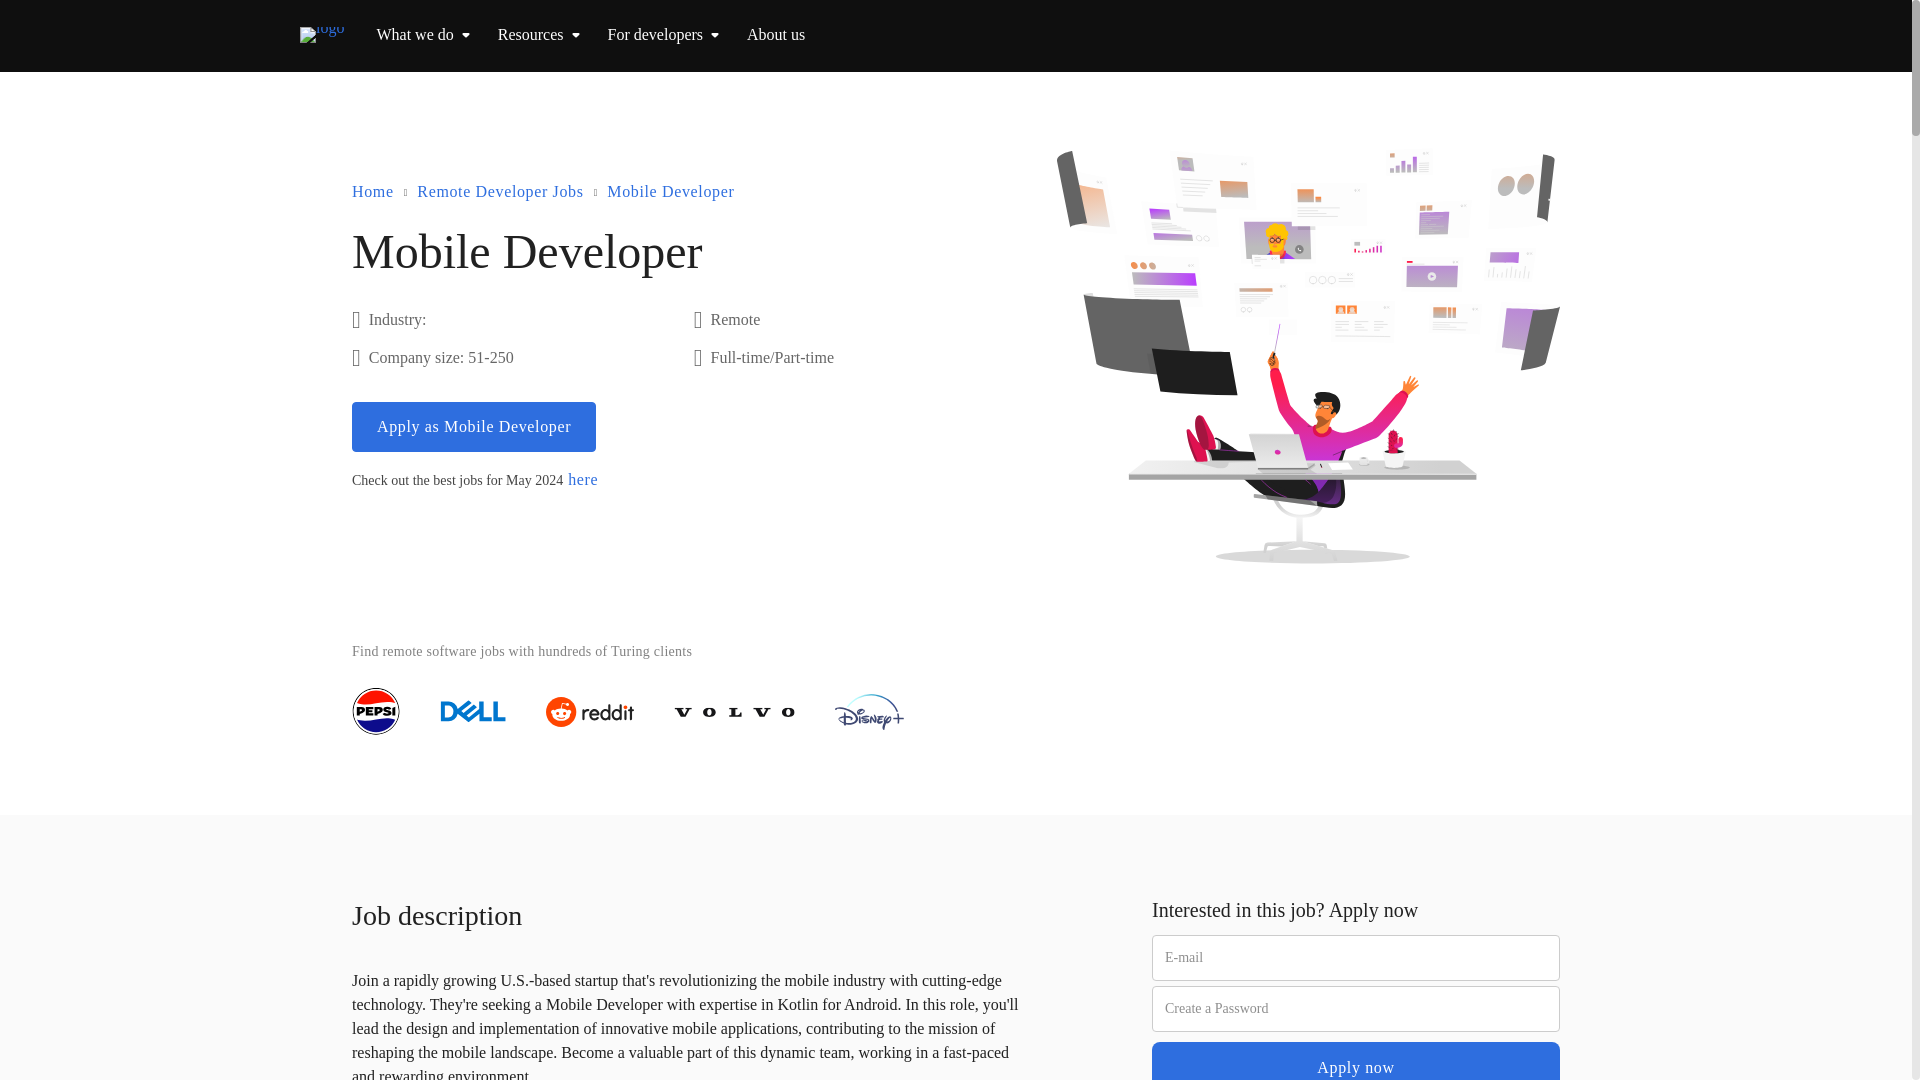 The width and height of the screenshot is (1920, 1080). Describe the element at coordinates (372, 192) in the screenshot. I see `Home` at that location.